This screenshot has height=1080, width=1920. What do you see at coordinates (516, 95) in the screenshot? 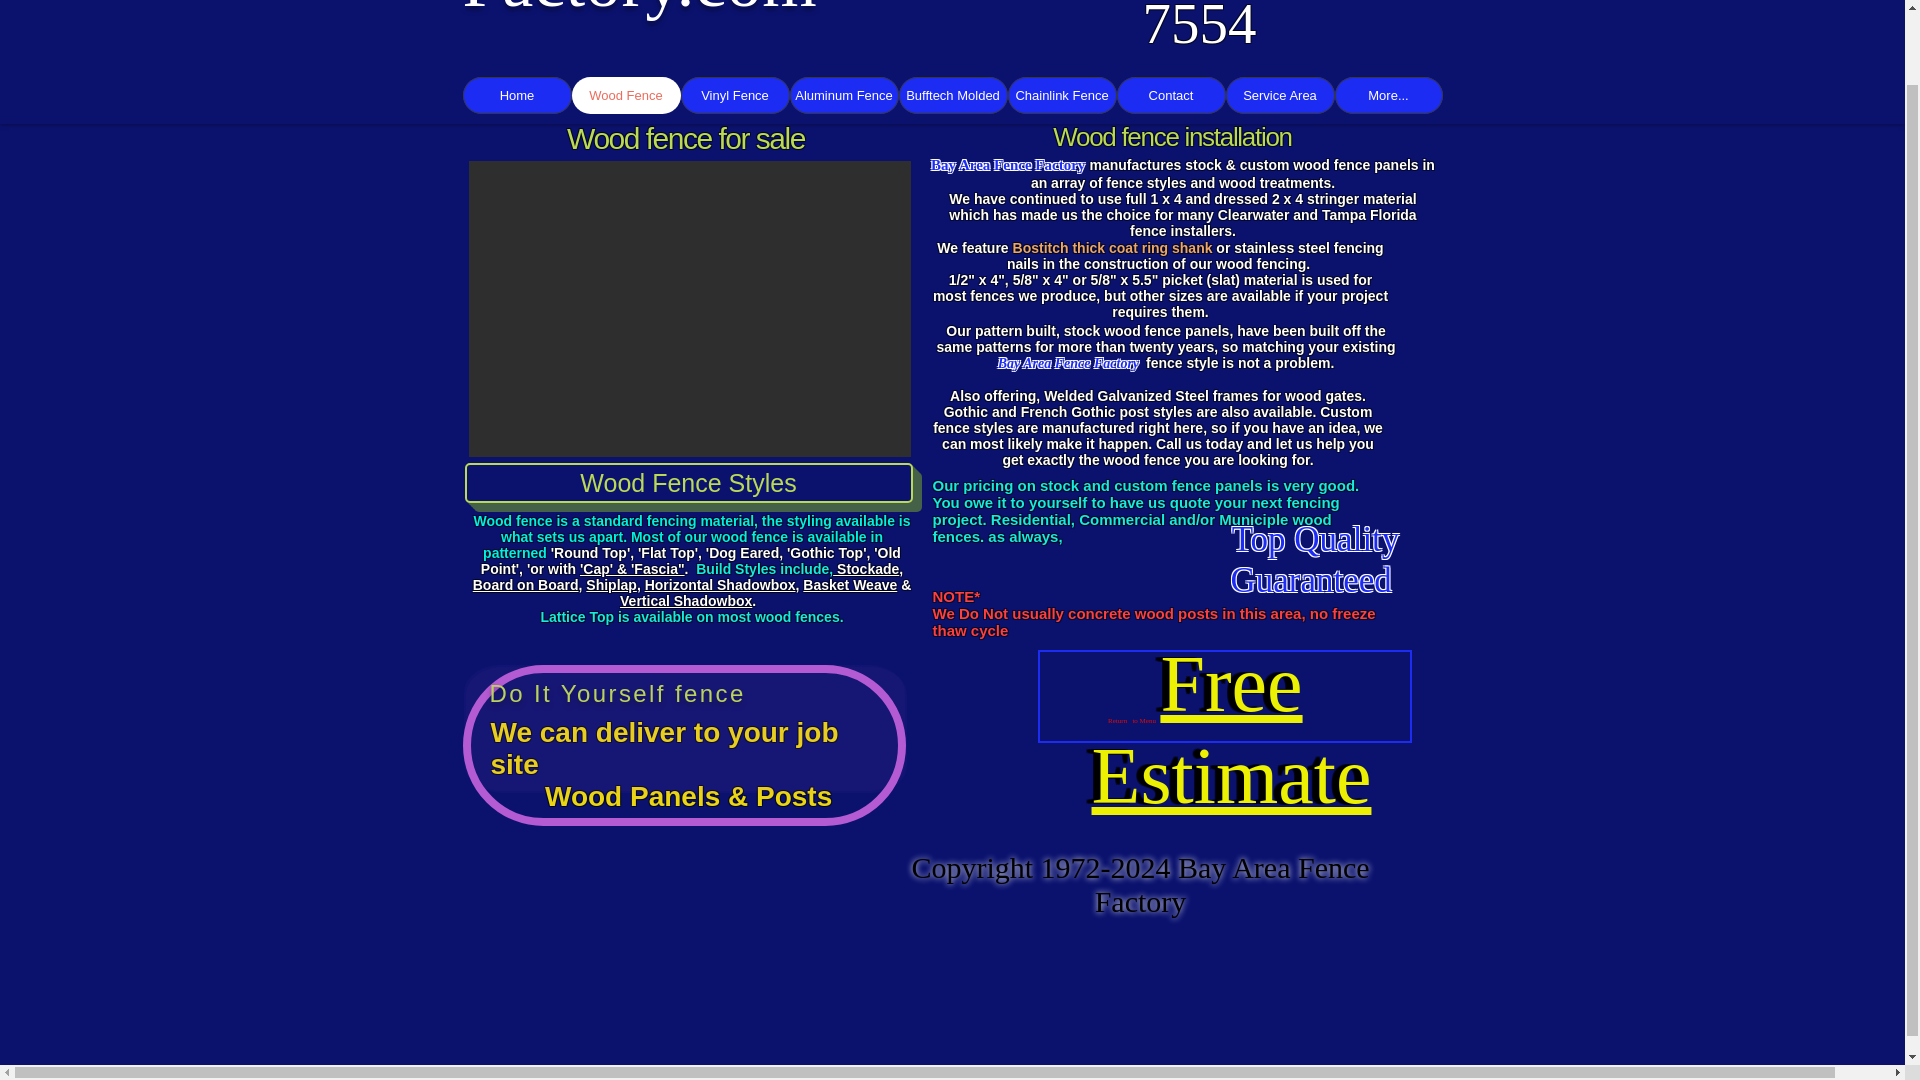
I see `Home` at bounding box center [516, 95].